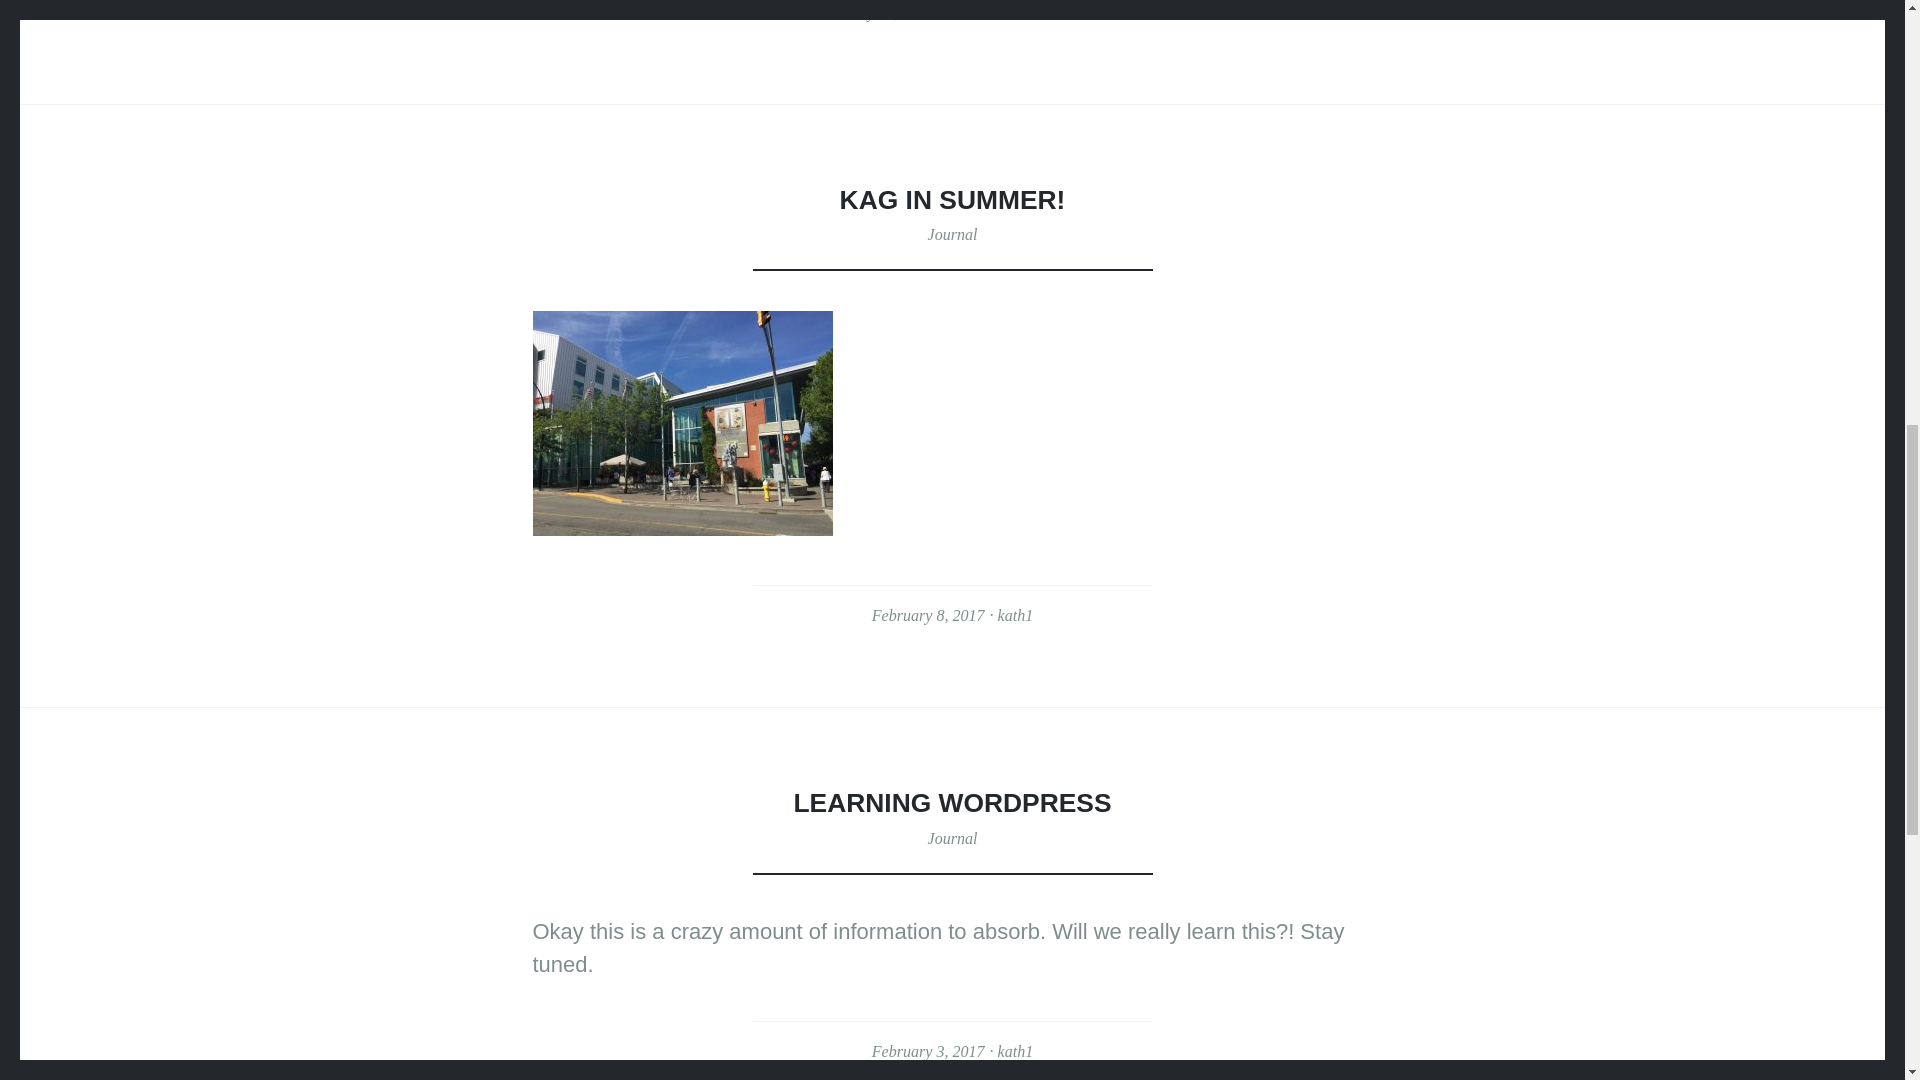  I want to click on February 3, 2017, so click(928, 1051).